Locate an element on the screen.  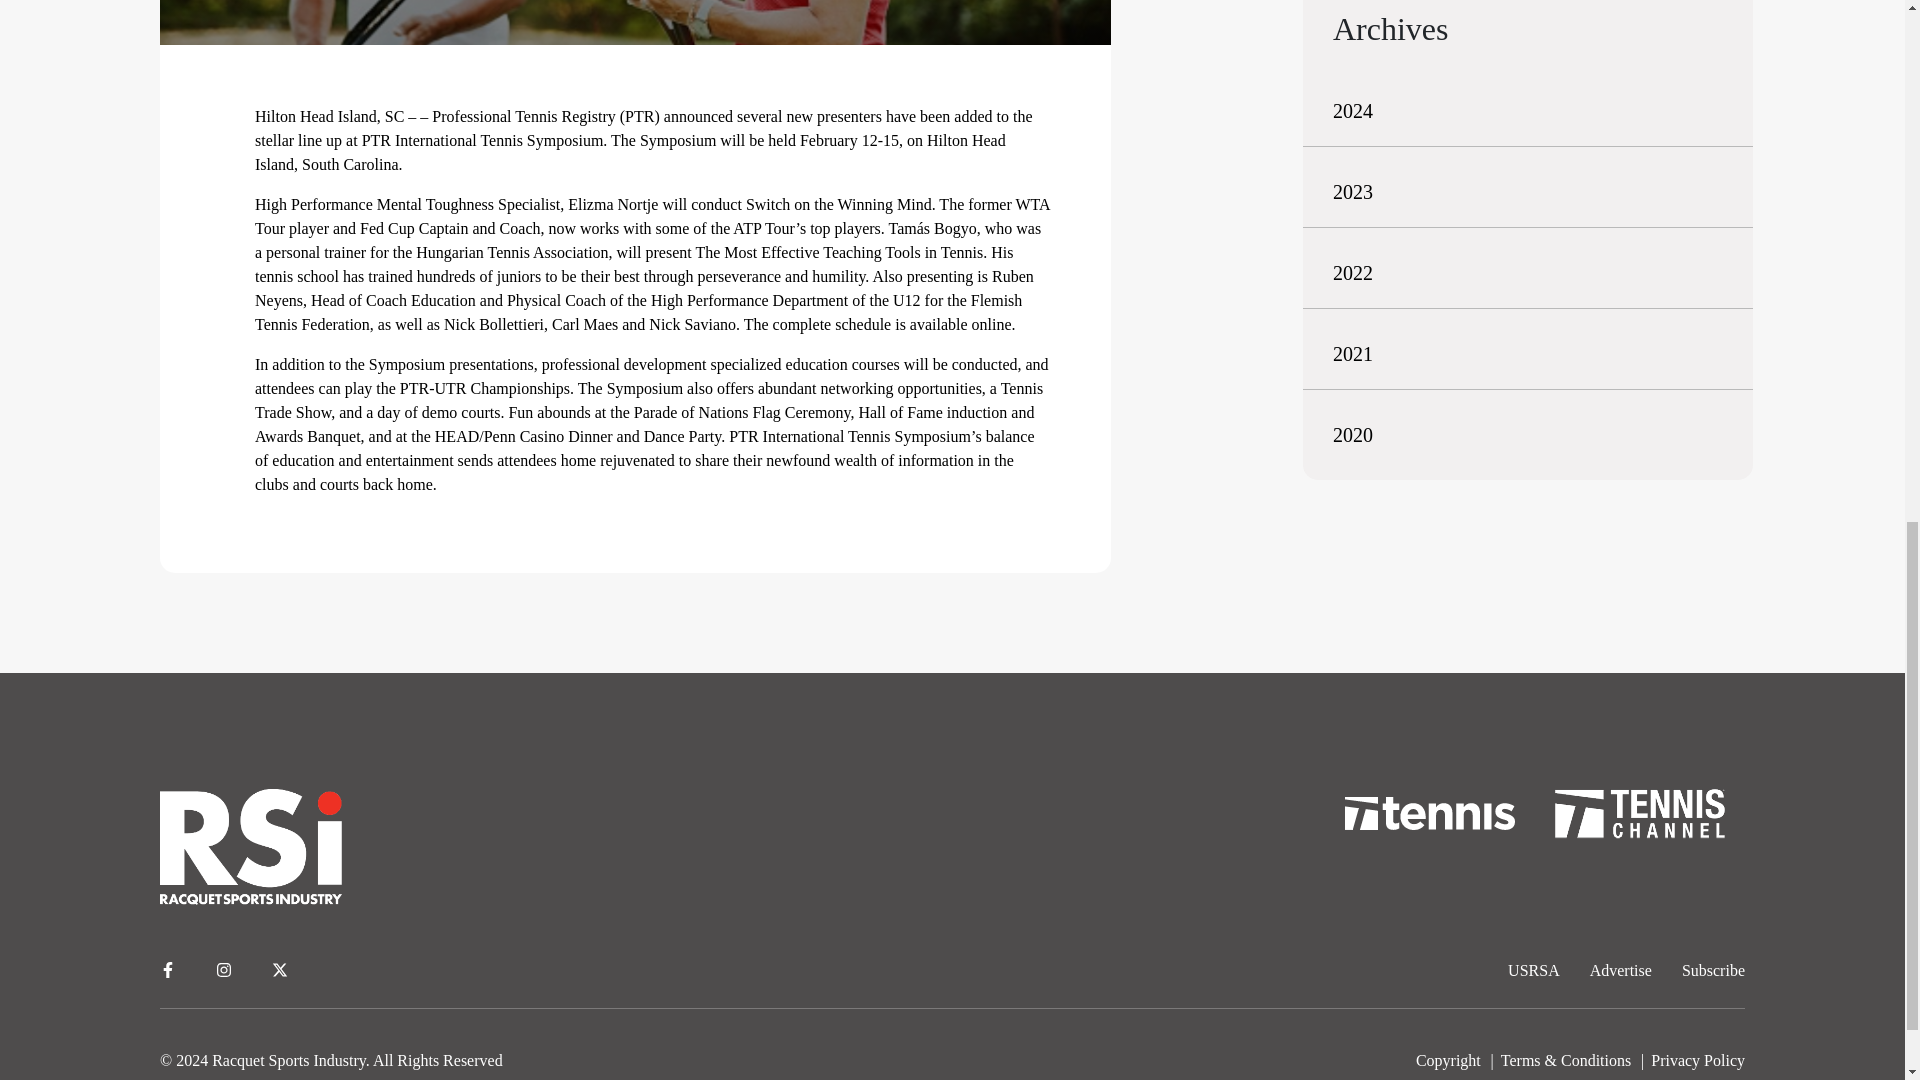
2023 is located at coordinates (1352, 192).